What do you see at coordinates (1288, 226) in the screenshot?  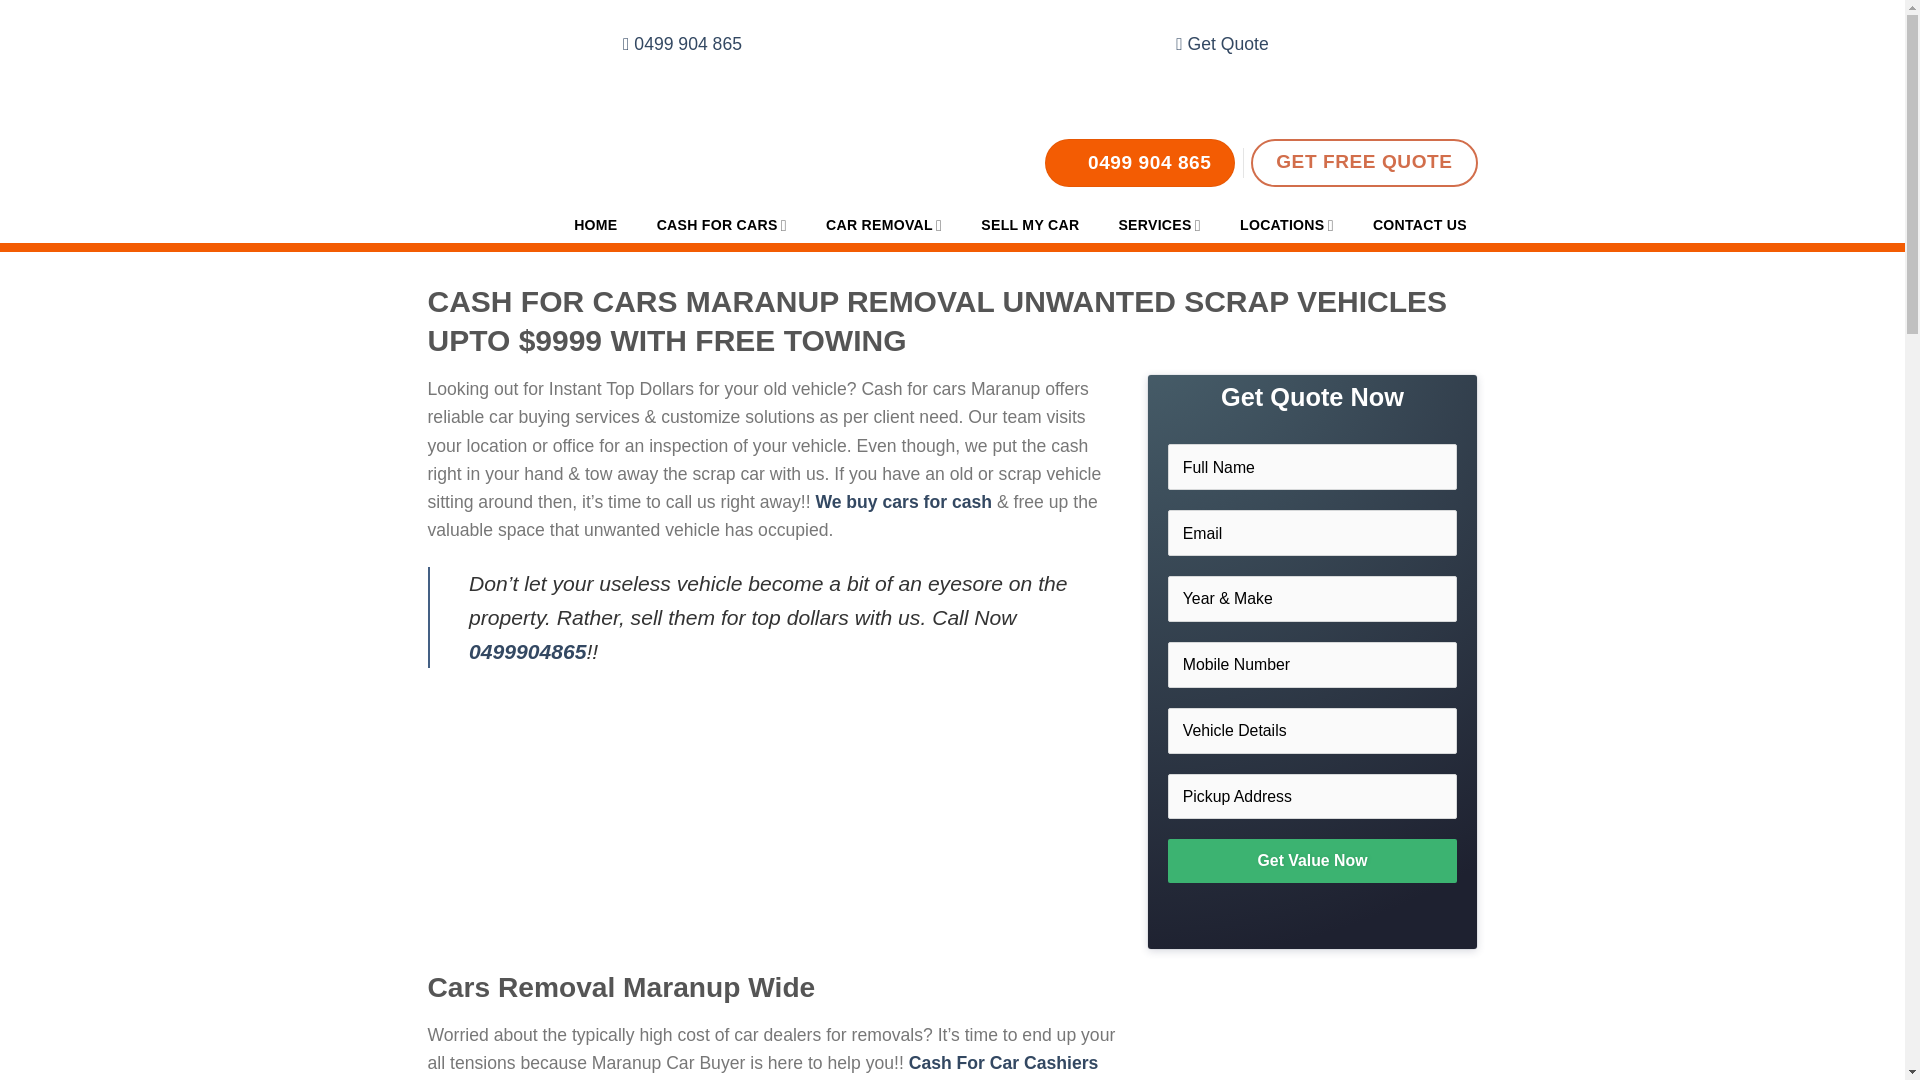 I see `LOCATIONS` at bounding box center [1288, 226].